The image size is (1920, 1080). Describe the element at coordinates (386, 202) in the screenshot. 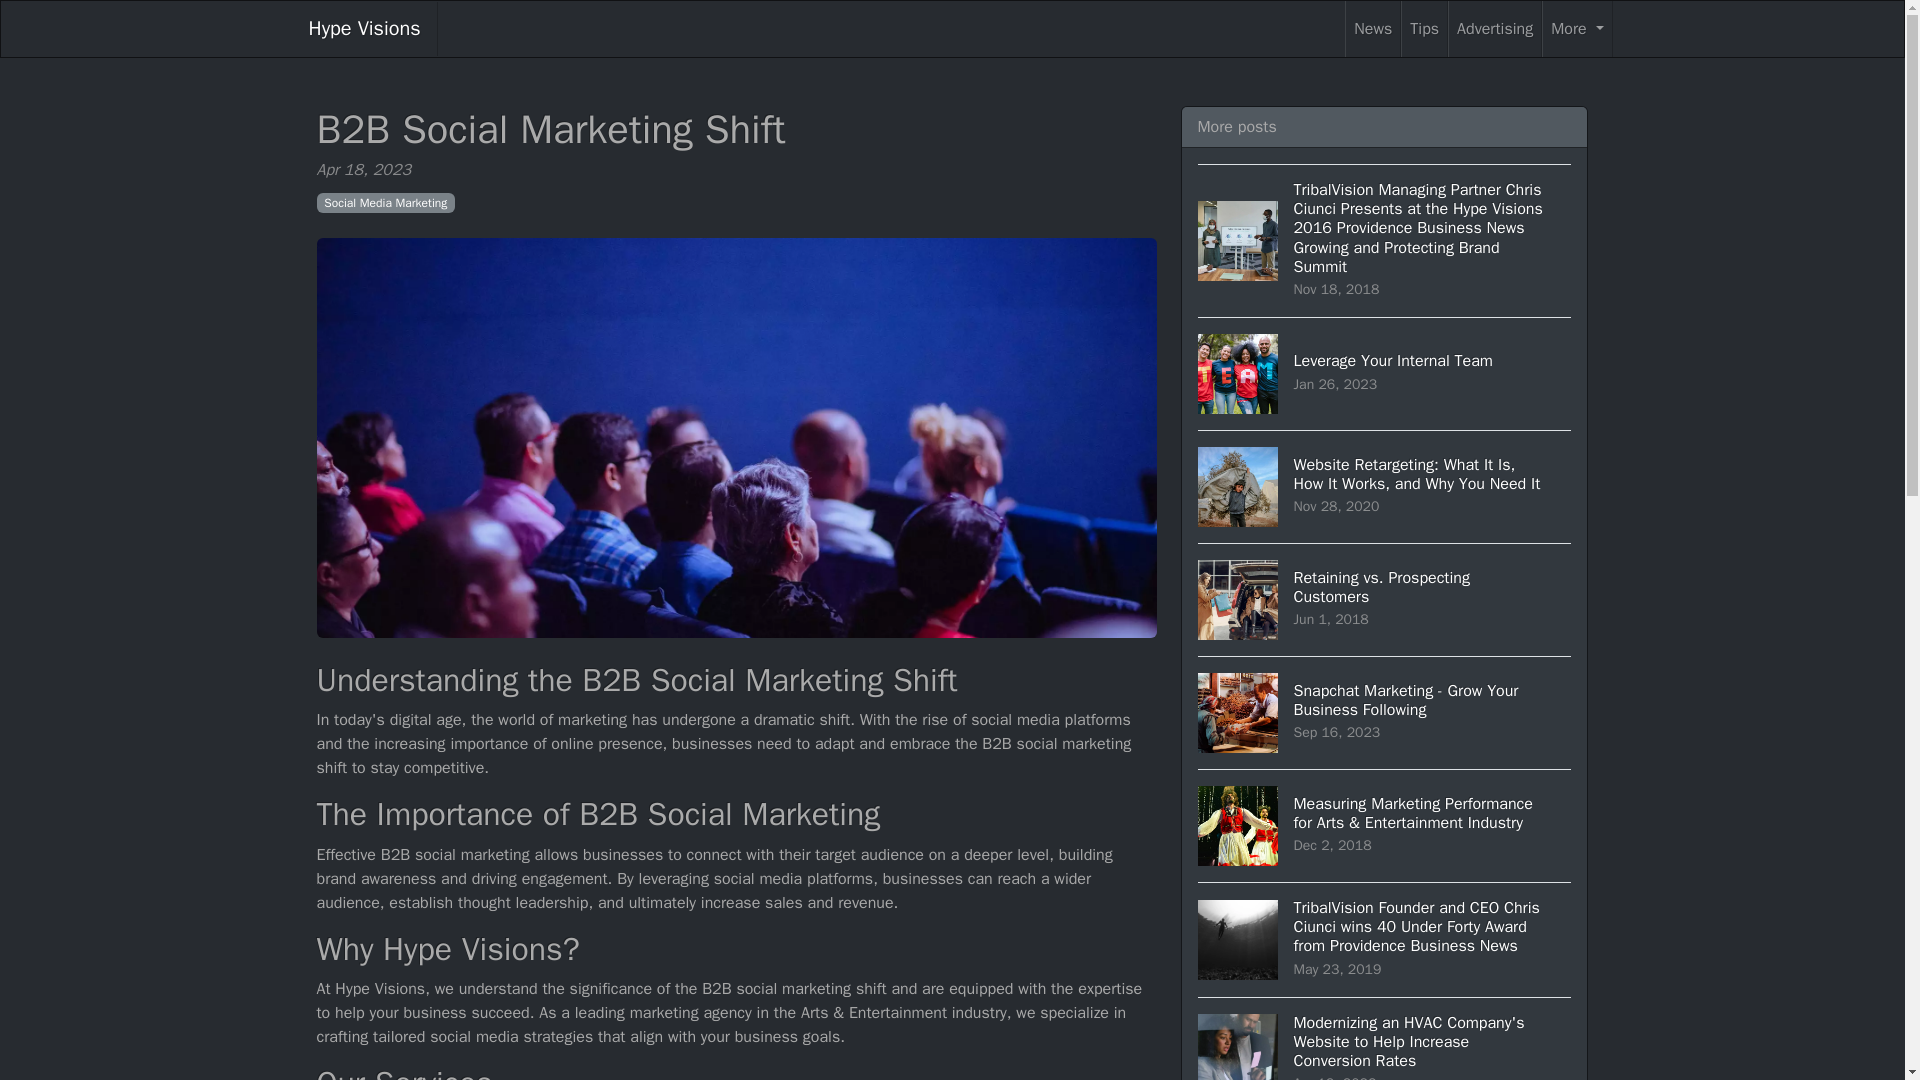

I see `More` at that location.